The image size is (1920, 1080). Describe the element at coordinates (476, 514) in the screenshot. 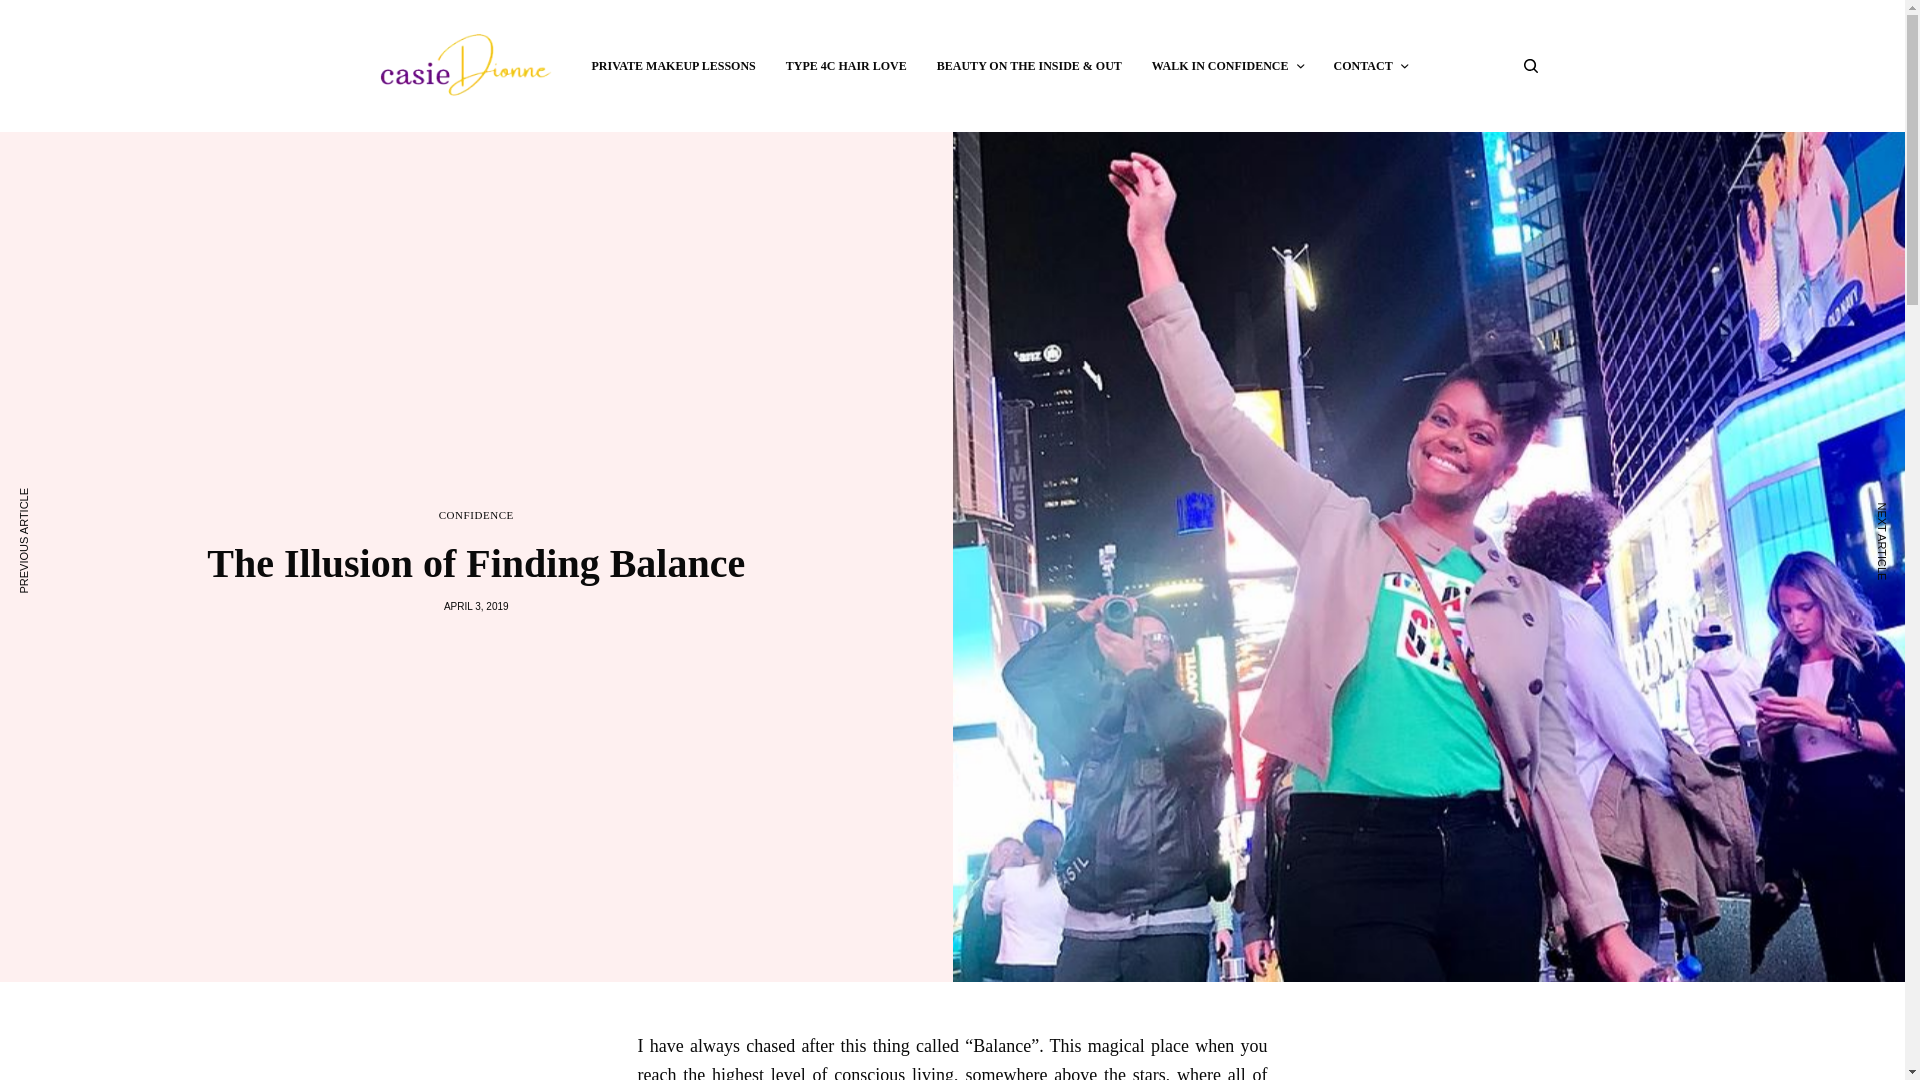

I see `CONFIDENCE` at that location.